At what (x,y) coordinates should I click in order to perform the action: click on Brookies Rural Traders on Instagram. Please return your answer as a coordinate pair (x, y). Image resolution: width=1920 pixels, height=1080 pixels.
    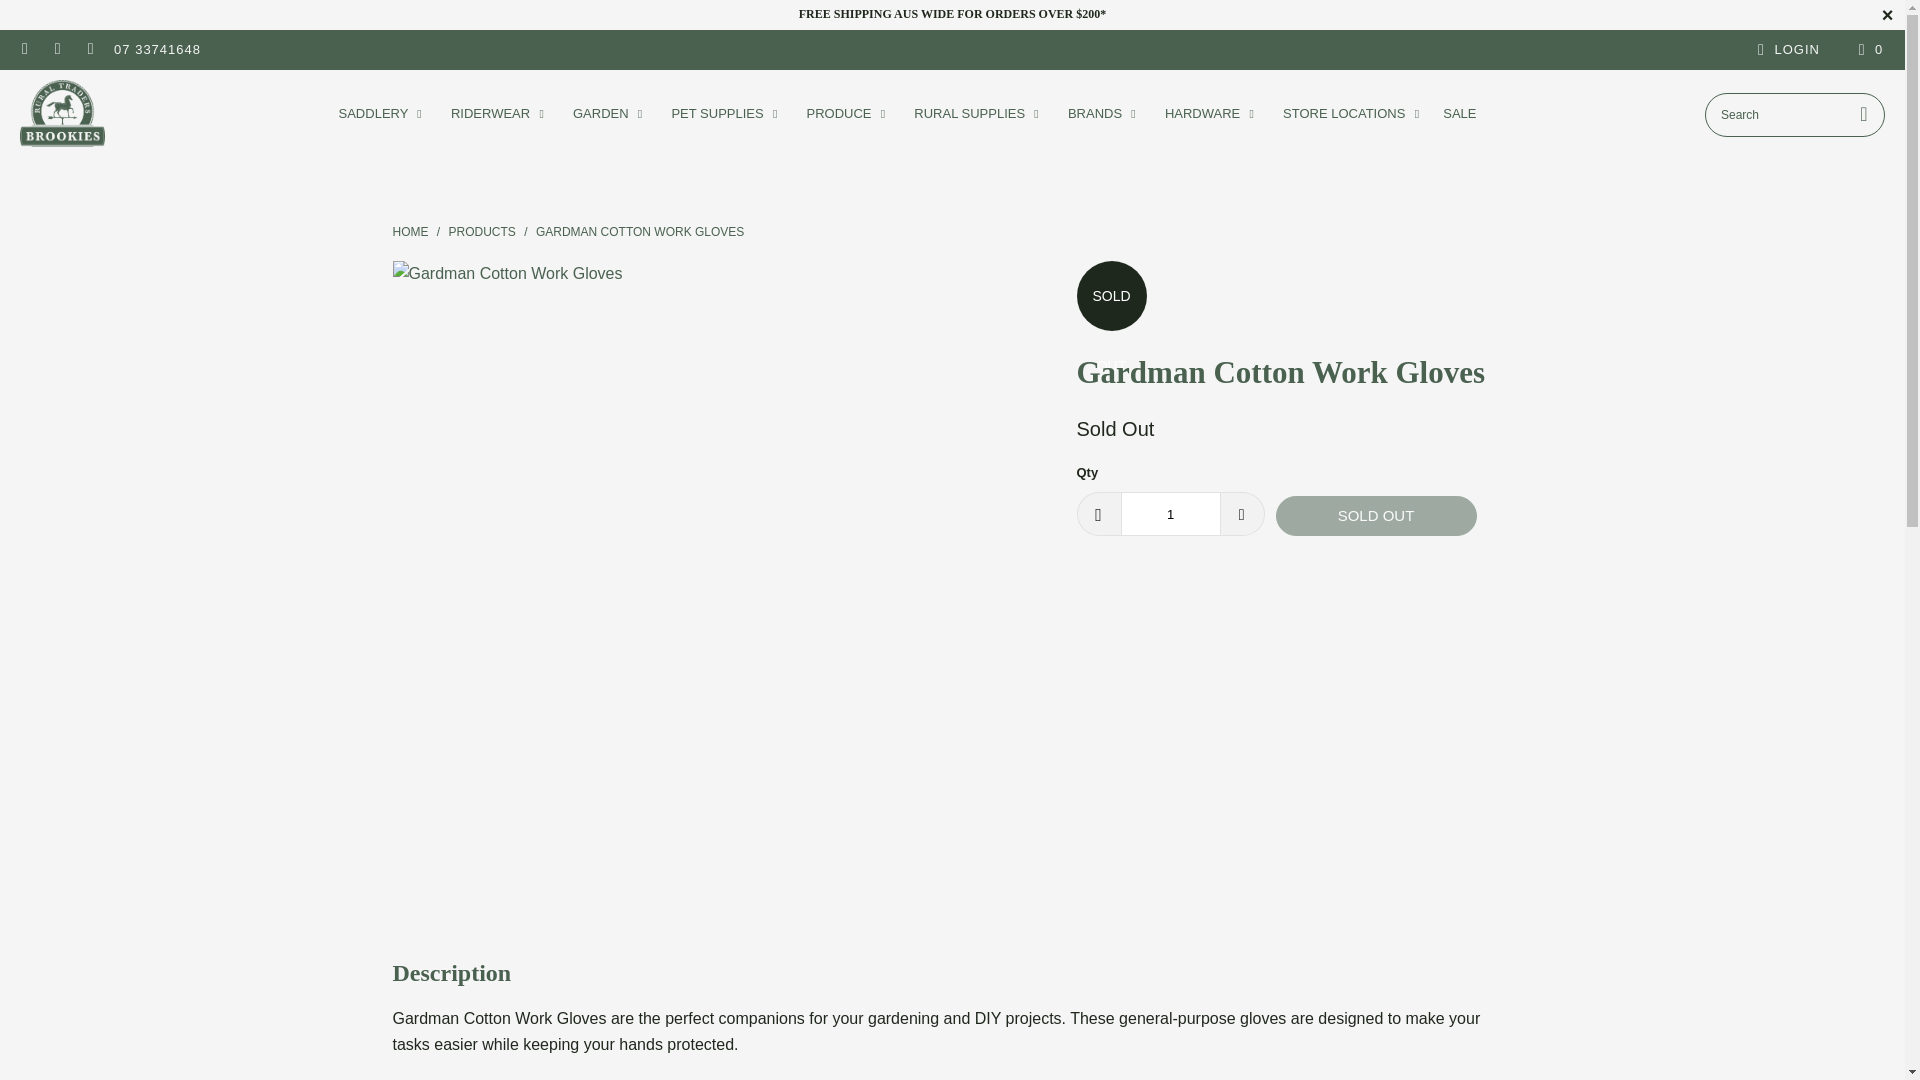
    Looking at the image, I should click on (56, 50).